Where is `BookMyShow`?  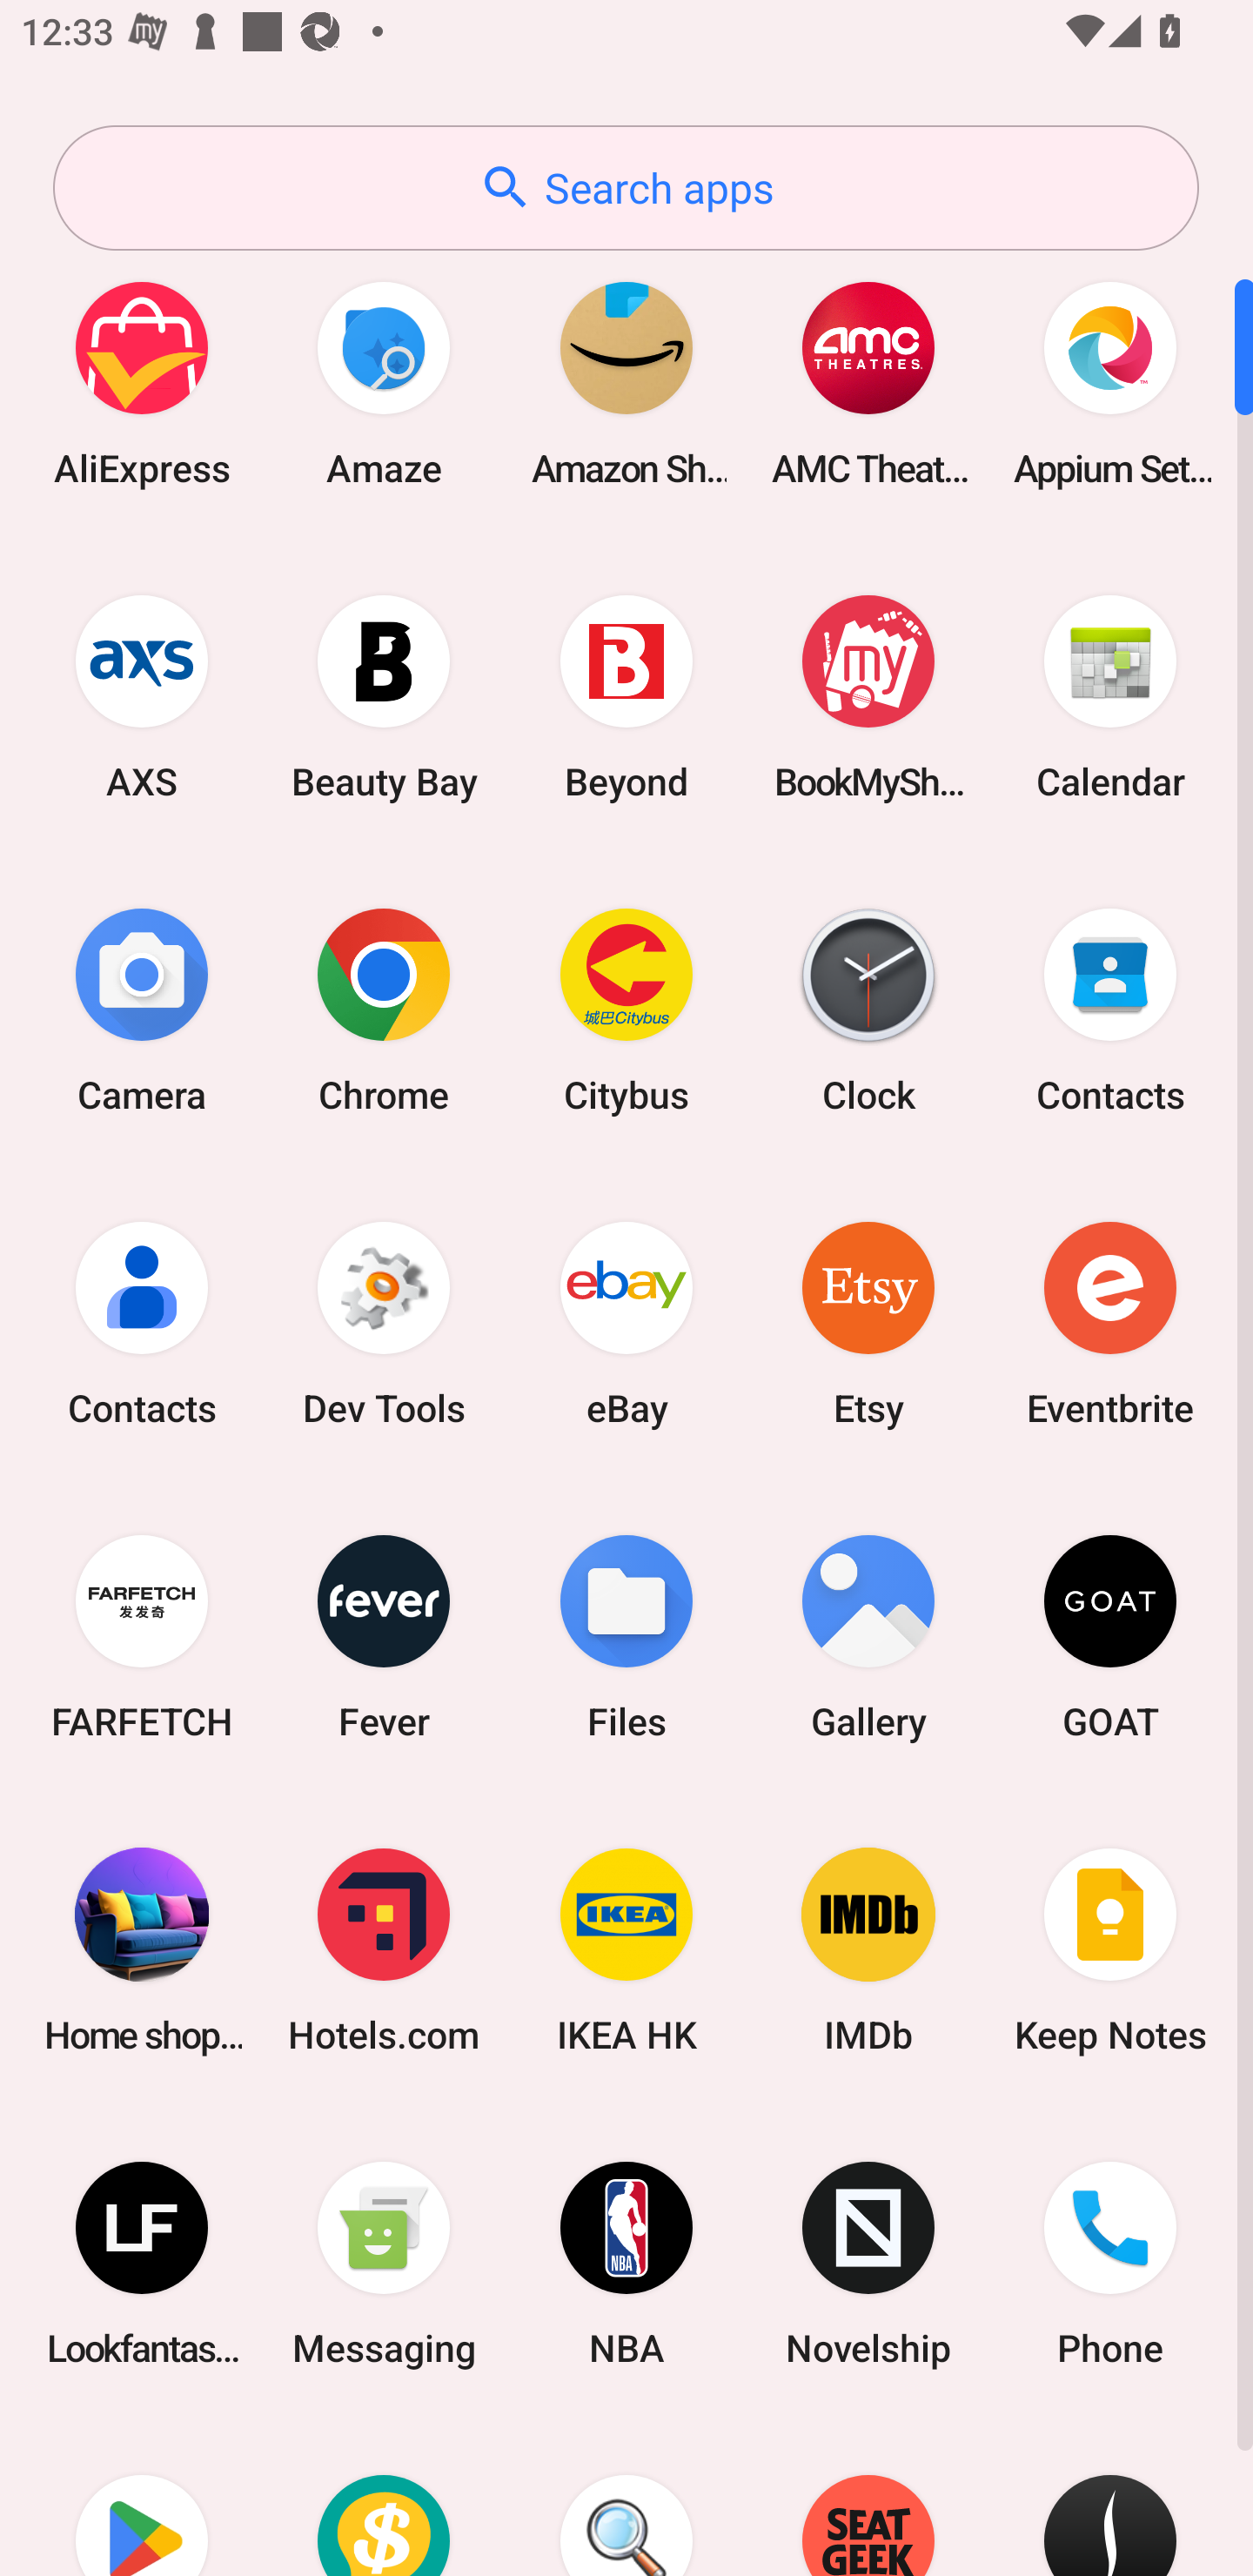
BookMyShow is located at coordinates (868, 696).